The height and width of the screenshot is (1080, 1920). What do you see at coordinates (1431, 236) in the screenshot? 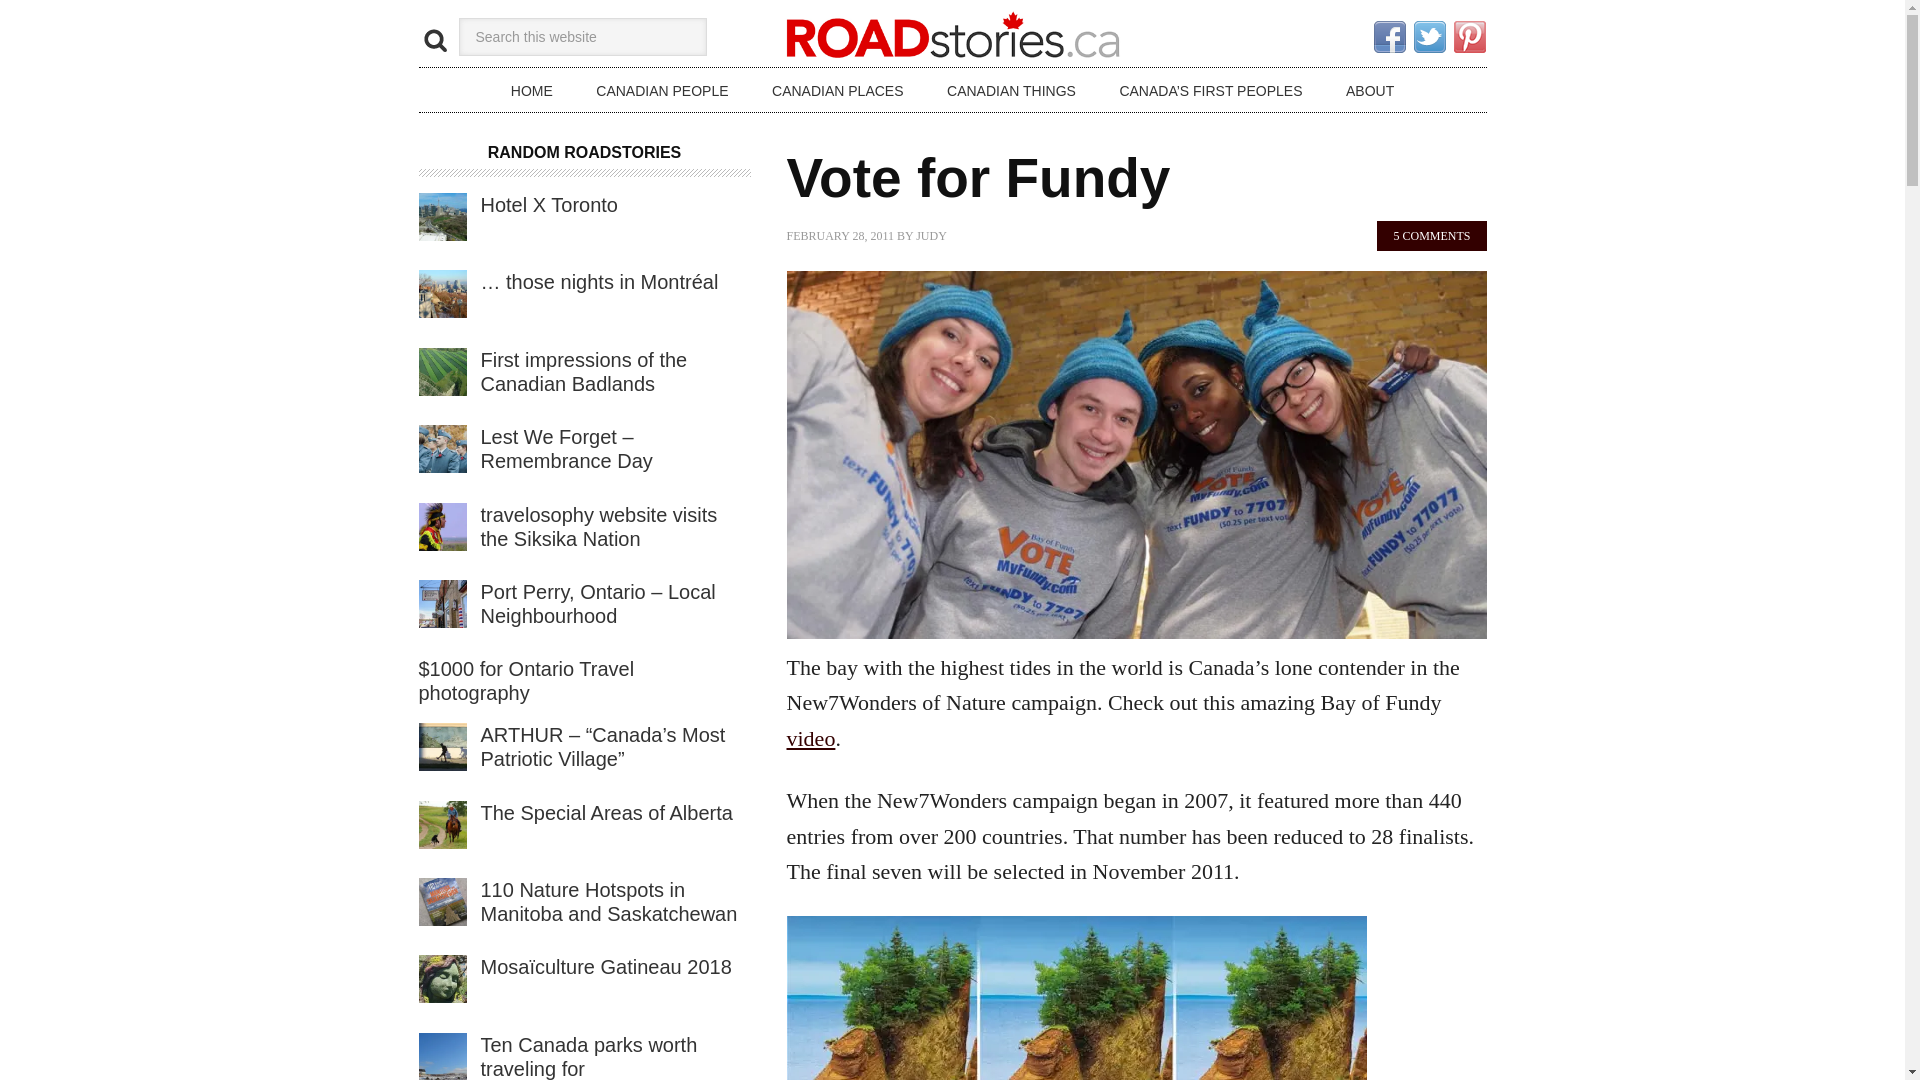
I see `5 COMMENTS` at bounding box center [1431, 236].